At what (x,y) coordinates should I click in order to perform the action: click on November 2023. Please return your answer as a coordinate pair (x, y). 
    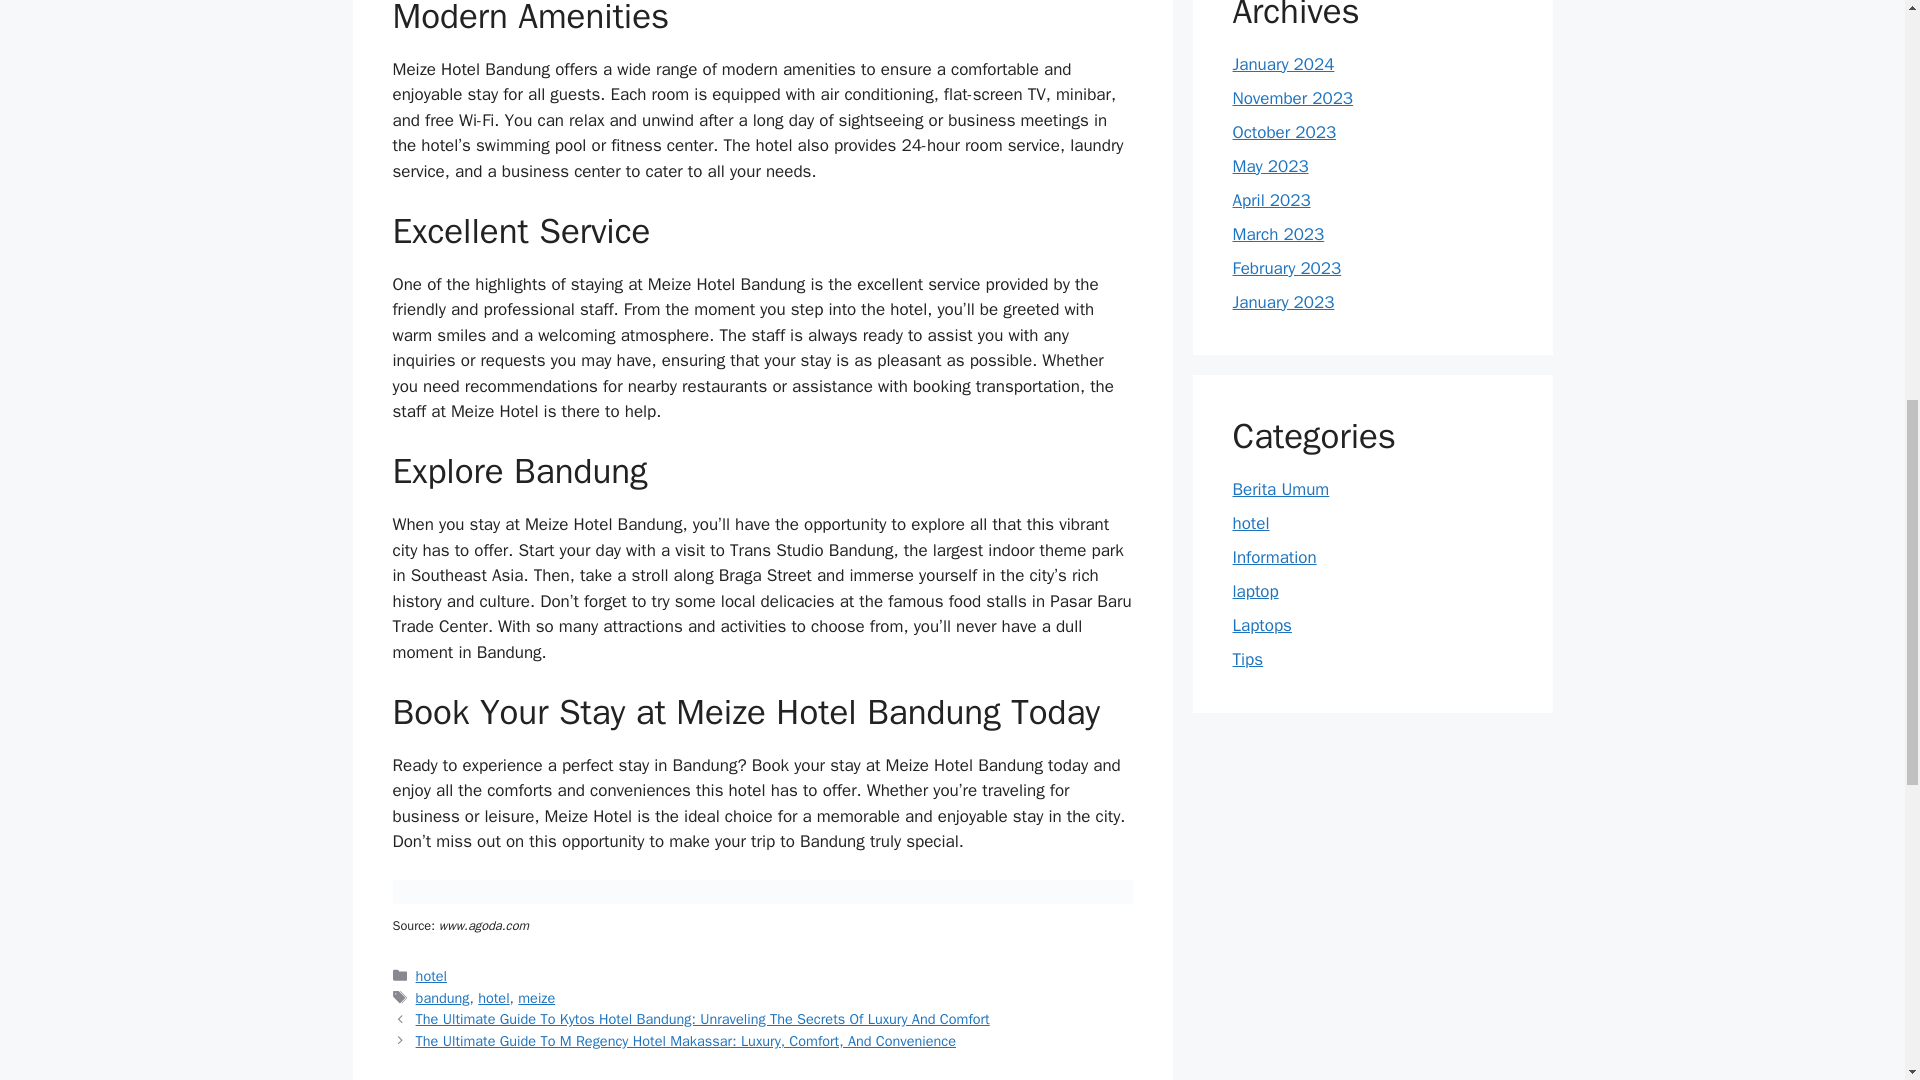
    Looking at the image, I should click on (1292, 98).